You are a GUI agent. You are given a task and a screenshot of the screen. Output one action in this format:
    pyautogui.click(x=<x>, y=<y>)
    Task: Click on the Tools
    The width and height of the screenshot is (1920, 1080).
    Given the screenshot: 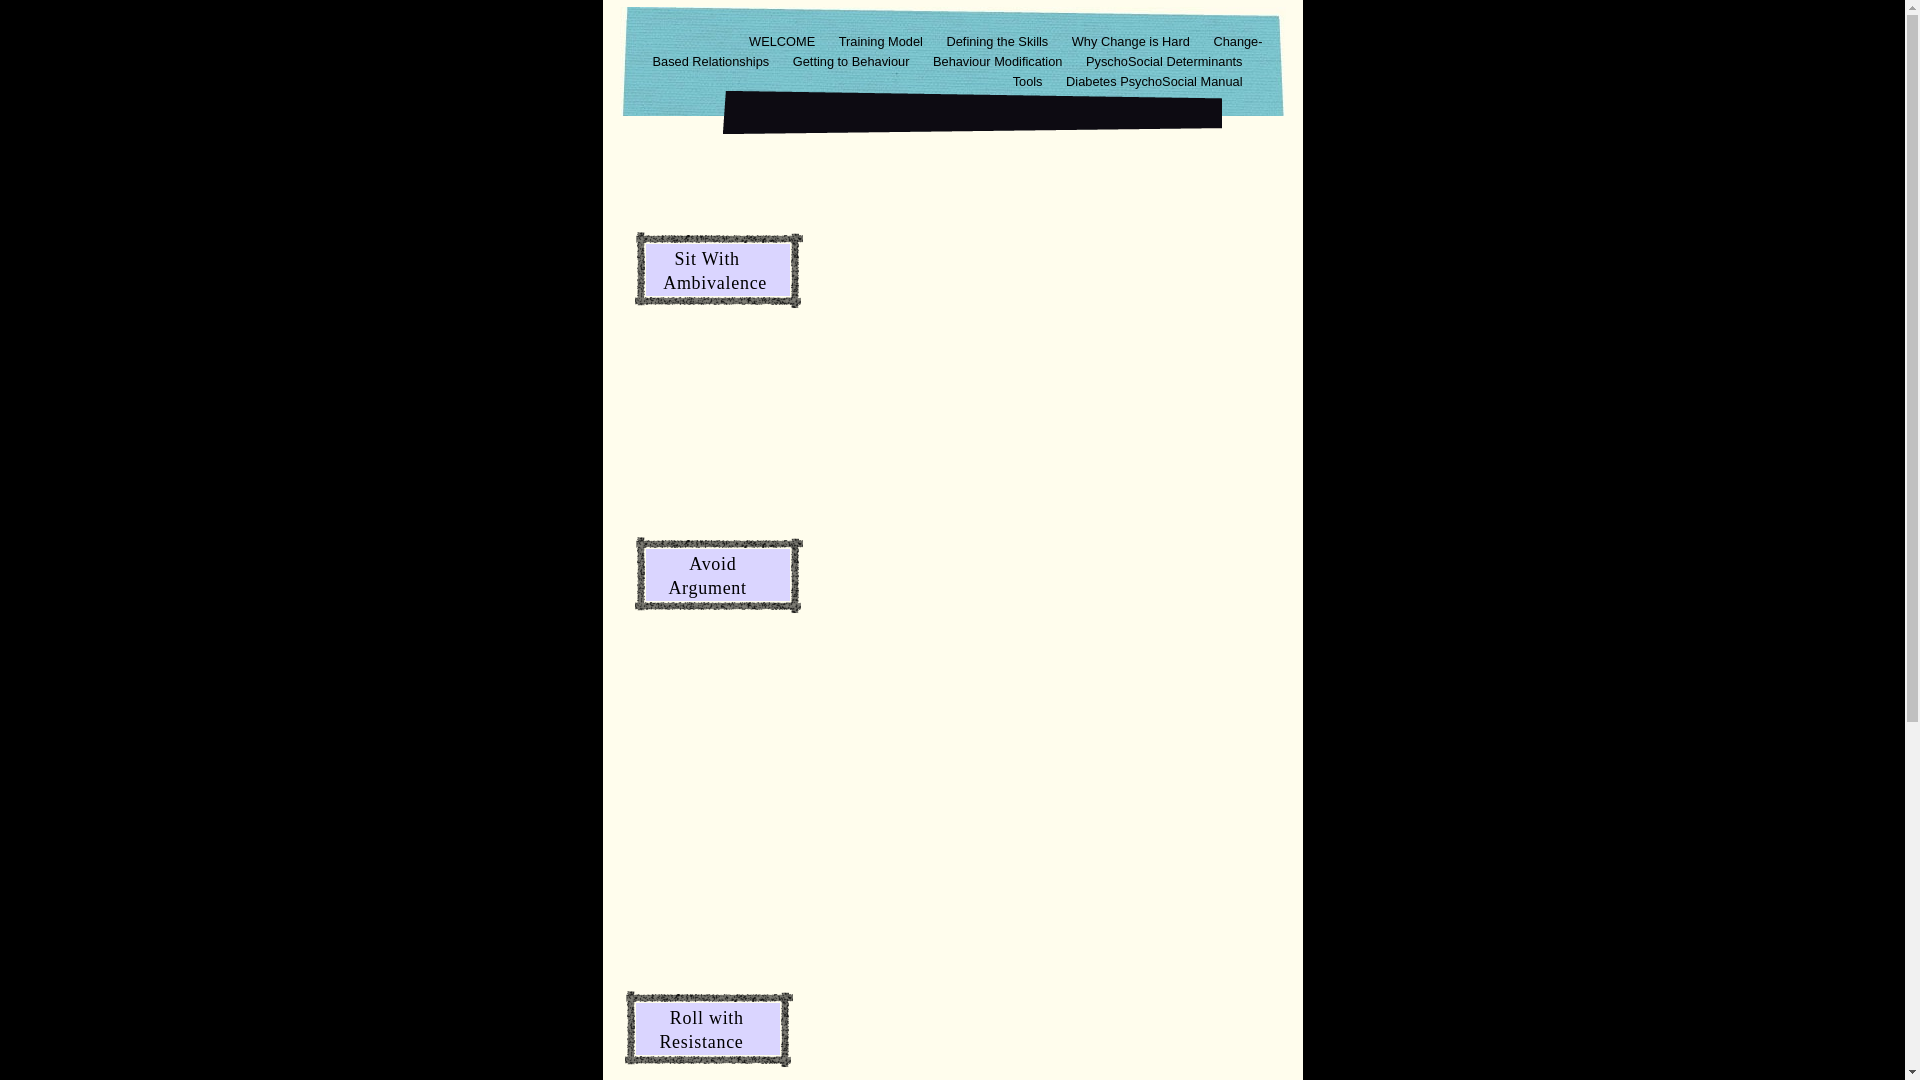 What is the action you would take?
    pyautogui.click(x=1030, y=82)
    